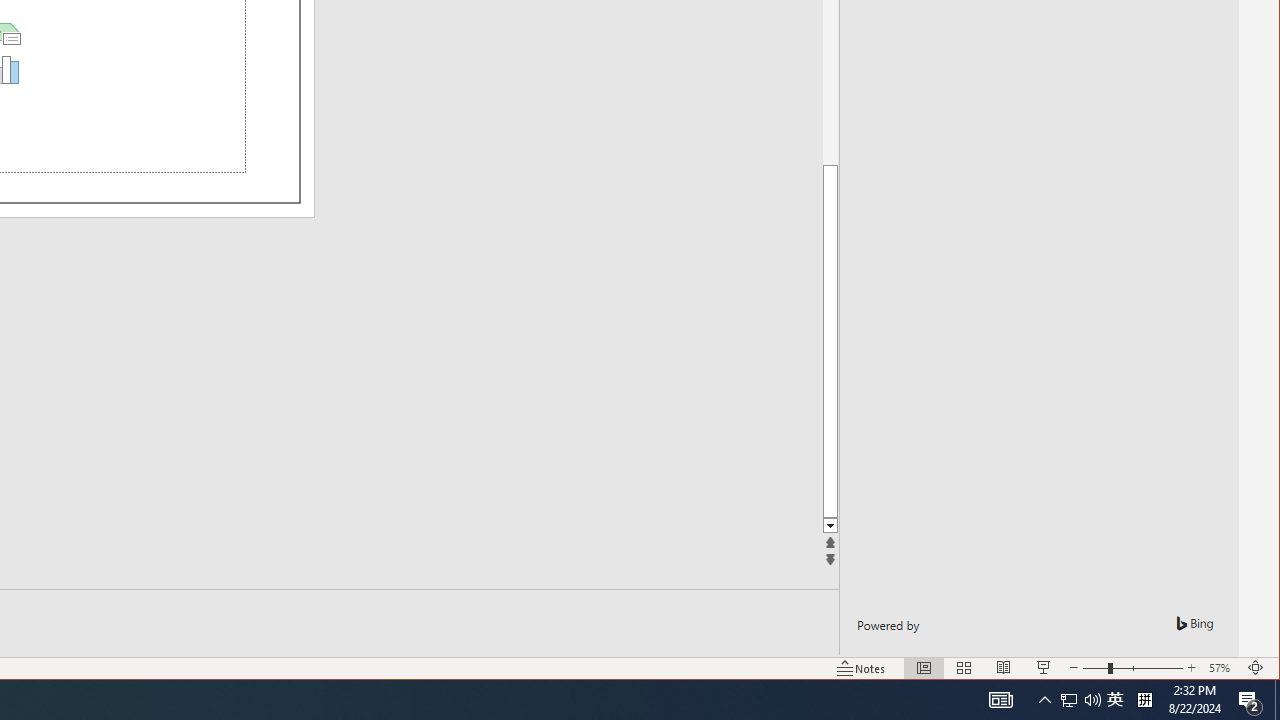 This screenshot has width=1280, height=720. I want to click on Show desktop, so click(1277, 700).